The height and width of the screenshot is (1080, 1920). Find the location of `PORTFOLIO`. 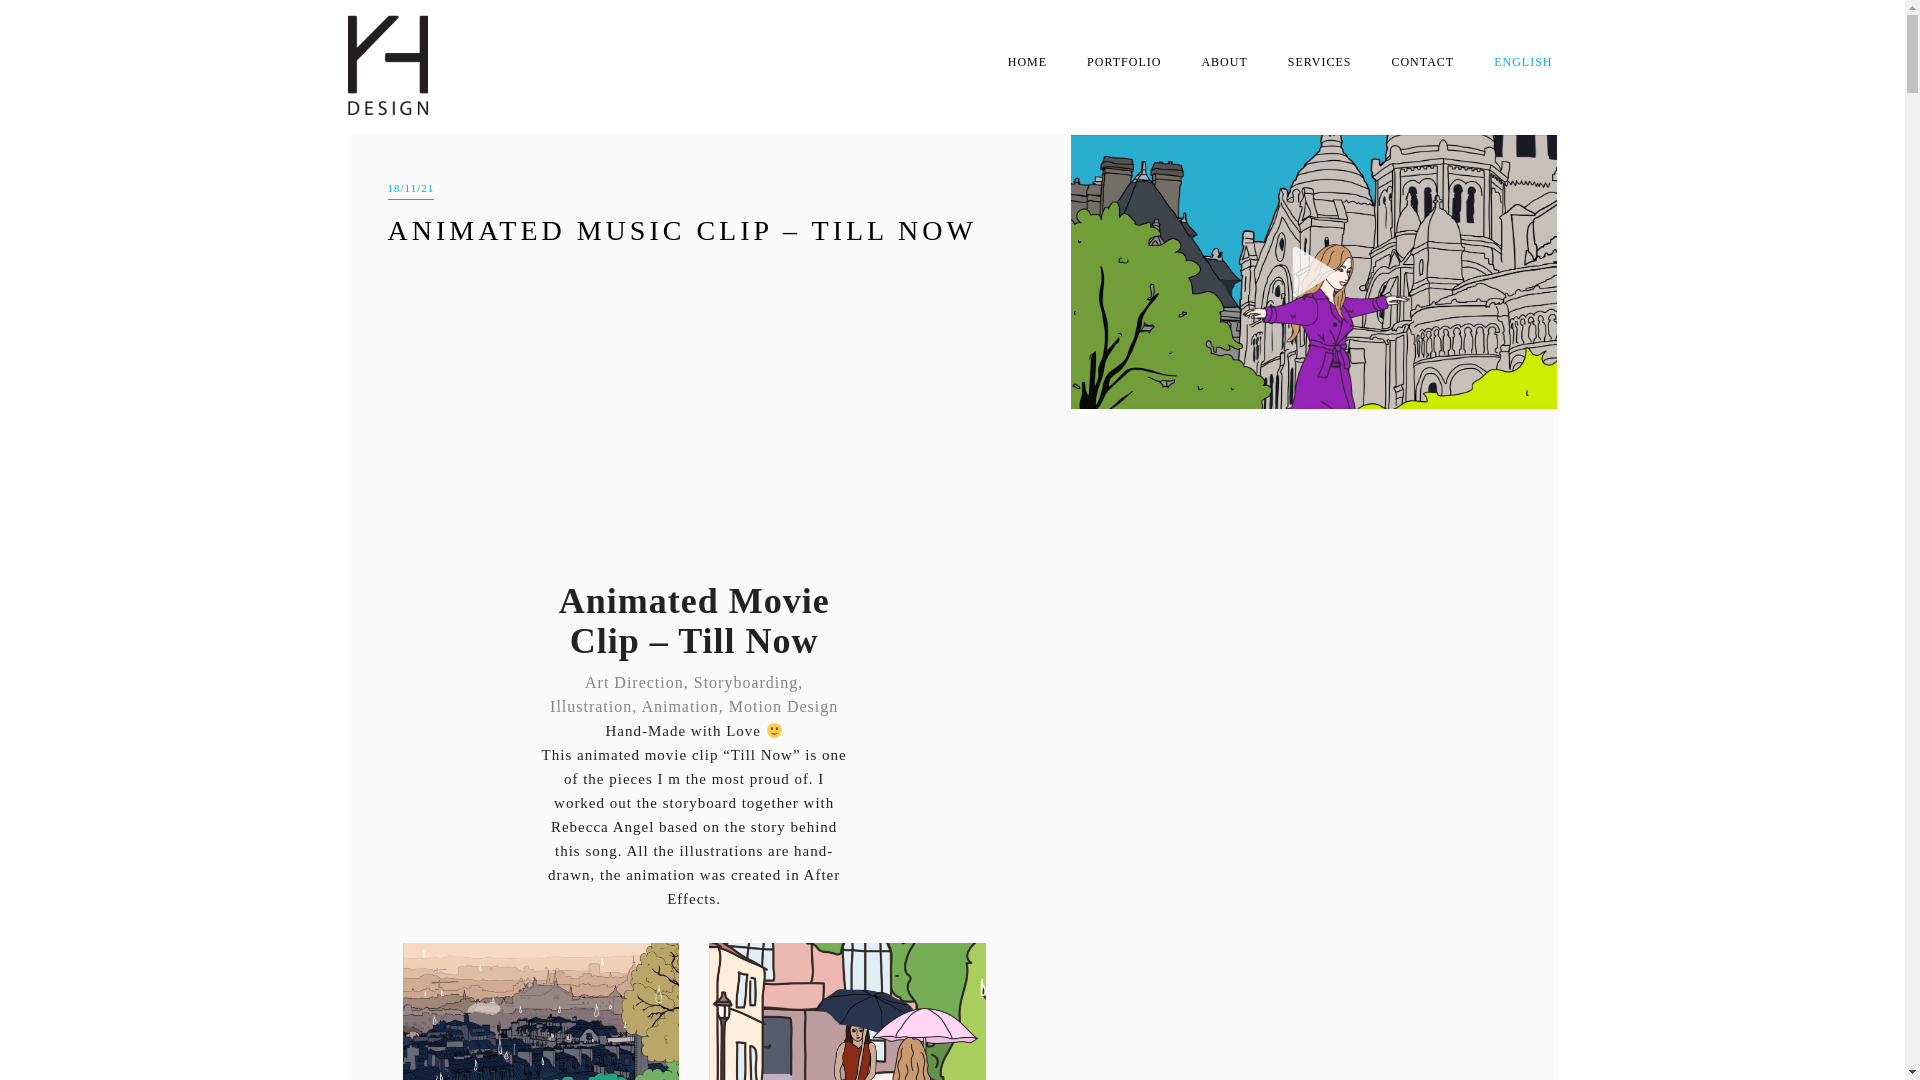

PORTFOLIO is located at coordinates (1124, 62).